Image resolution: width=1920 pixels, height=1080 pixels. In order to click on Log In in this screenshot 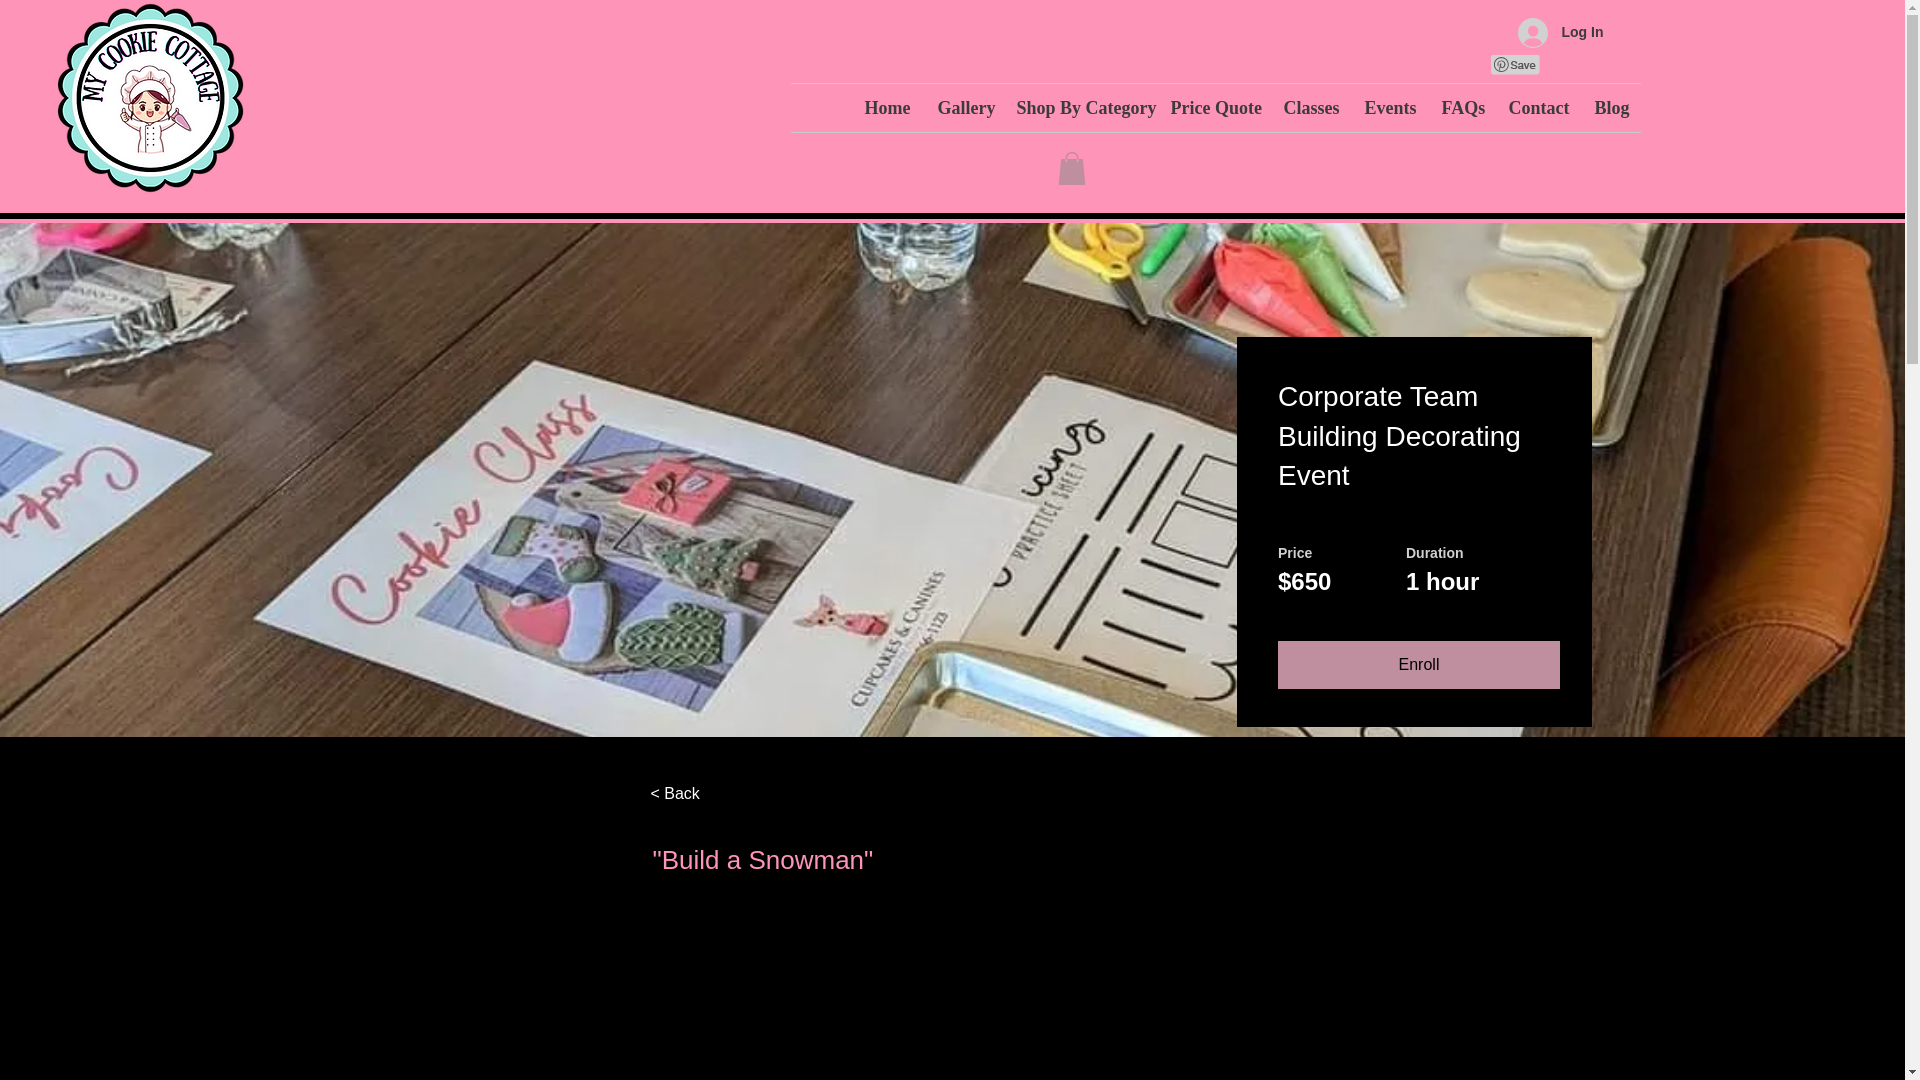, I will do `click(1560, 32)`.